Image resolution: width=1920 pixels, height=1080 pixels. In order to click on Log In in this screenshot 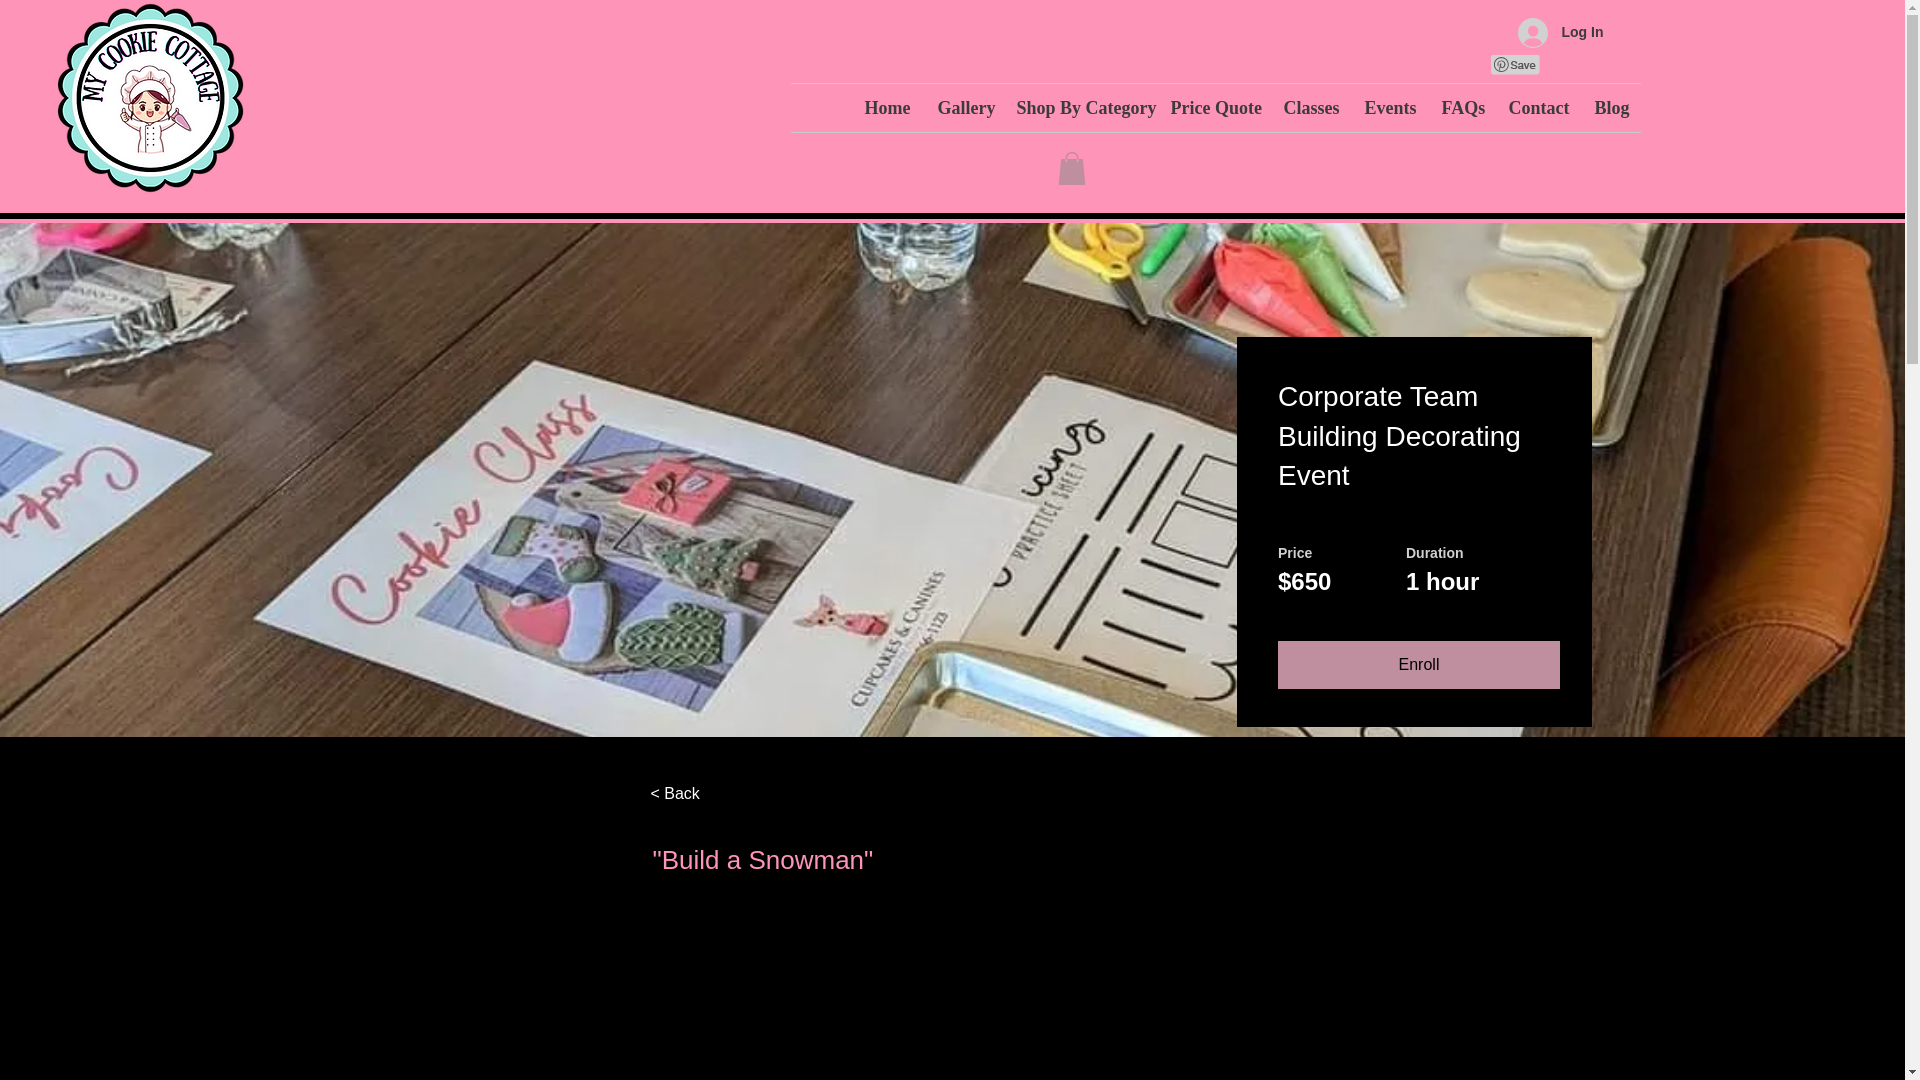, I will do `click(1560, 32)`.